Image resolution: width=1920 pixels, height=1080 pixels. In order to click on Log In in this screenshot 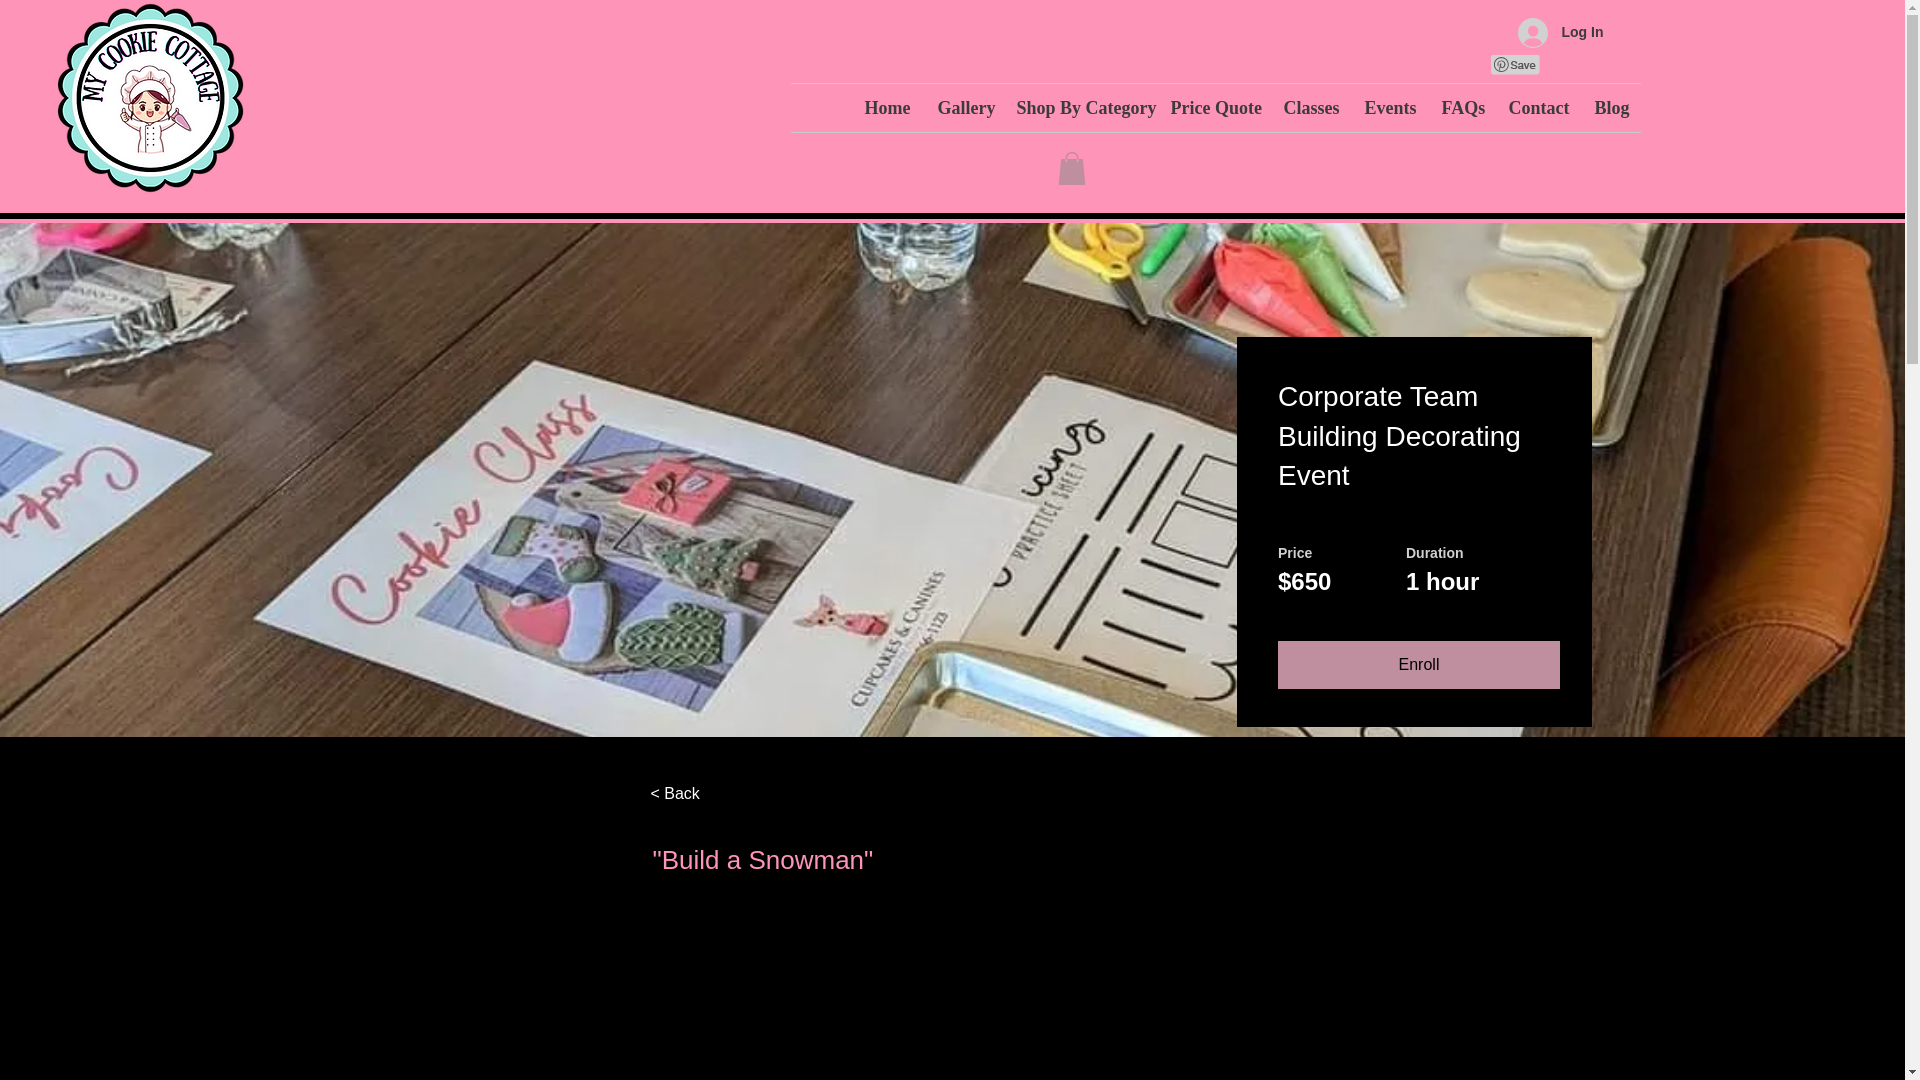, I will do `click(1560, 32)`.